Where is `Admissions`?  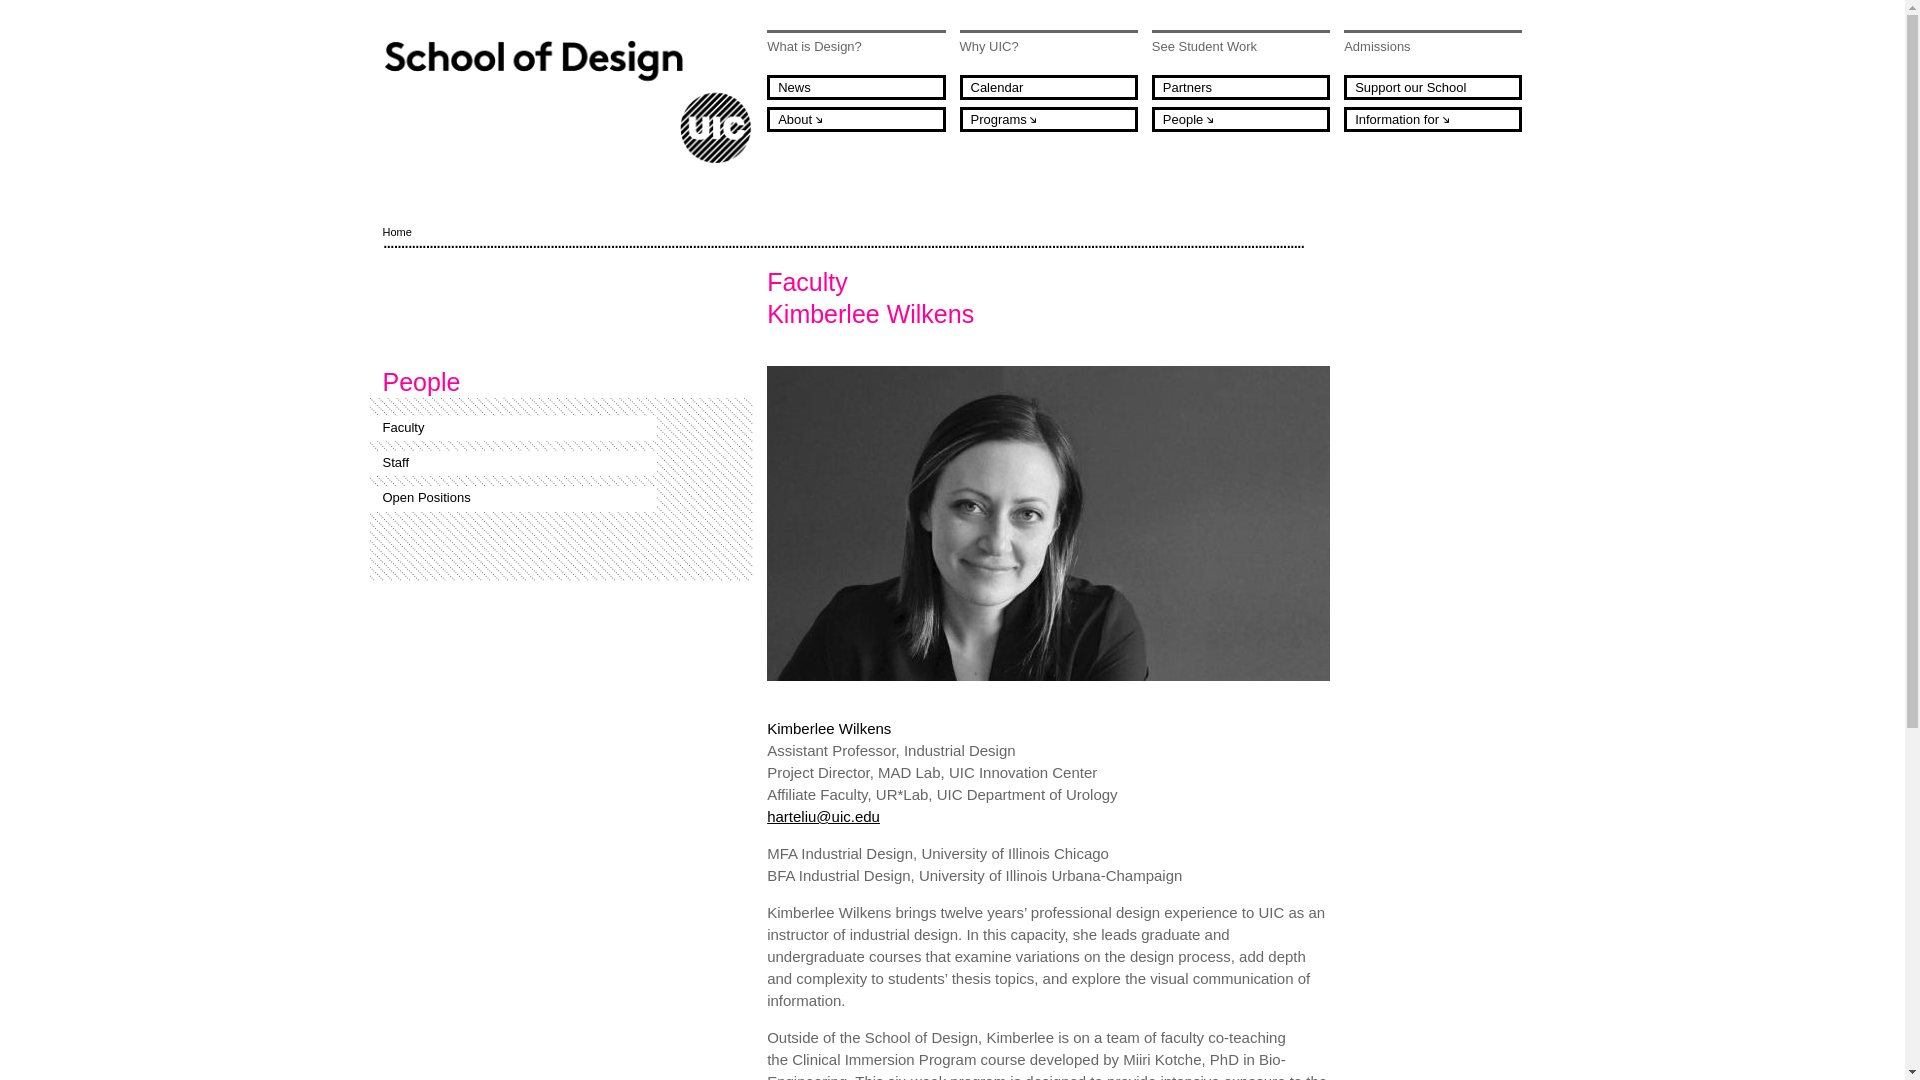 Admissions is located at coordinates (1433, 45).